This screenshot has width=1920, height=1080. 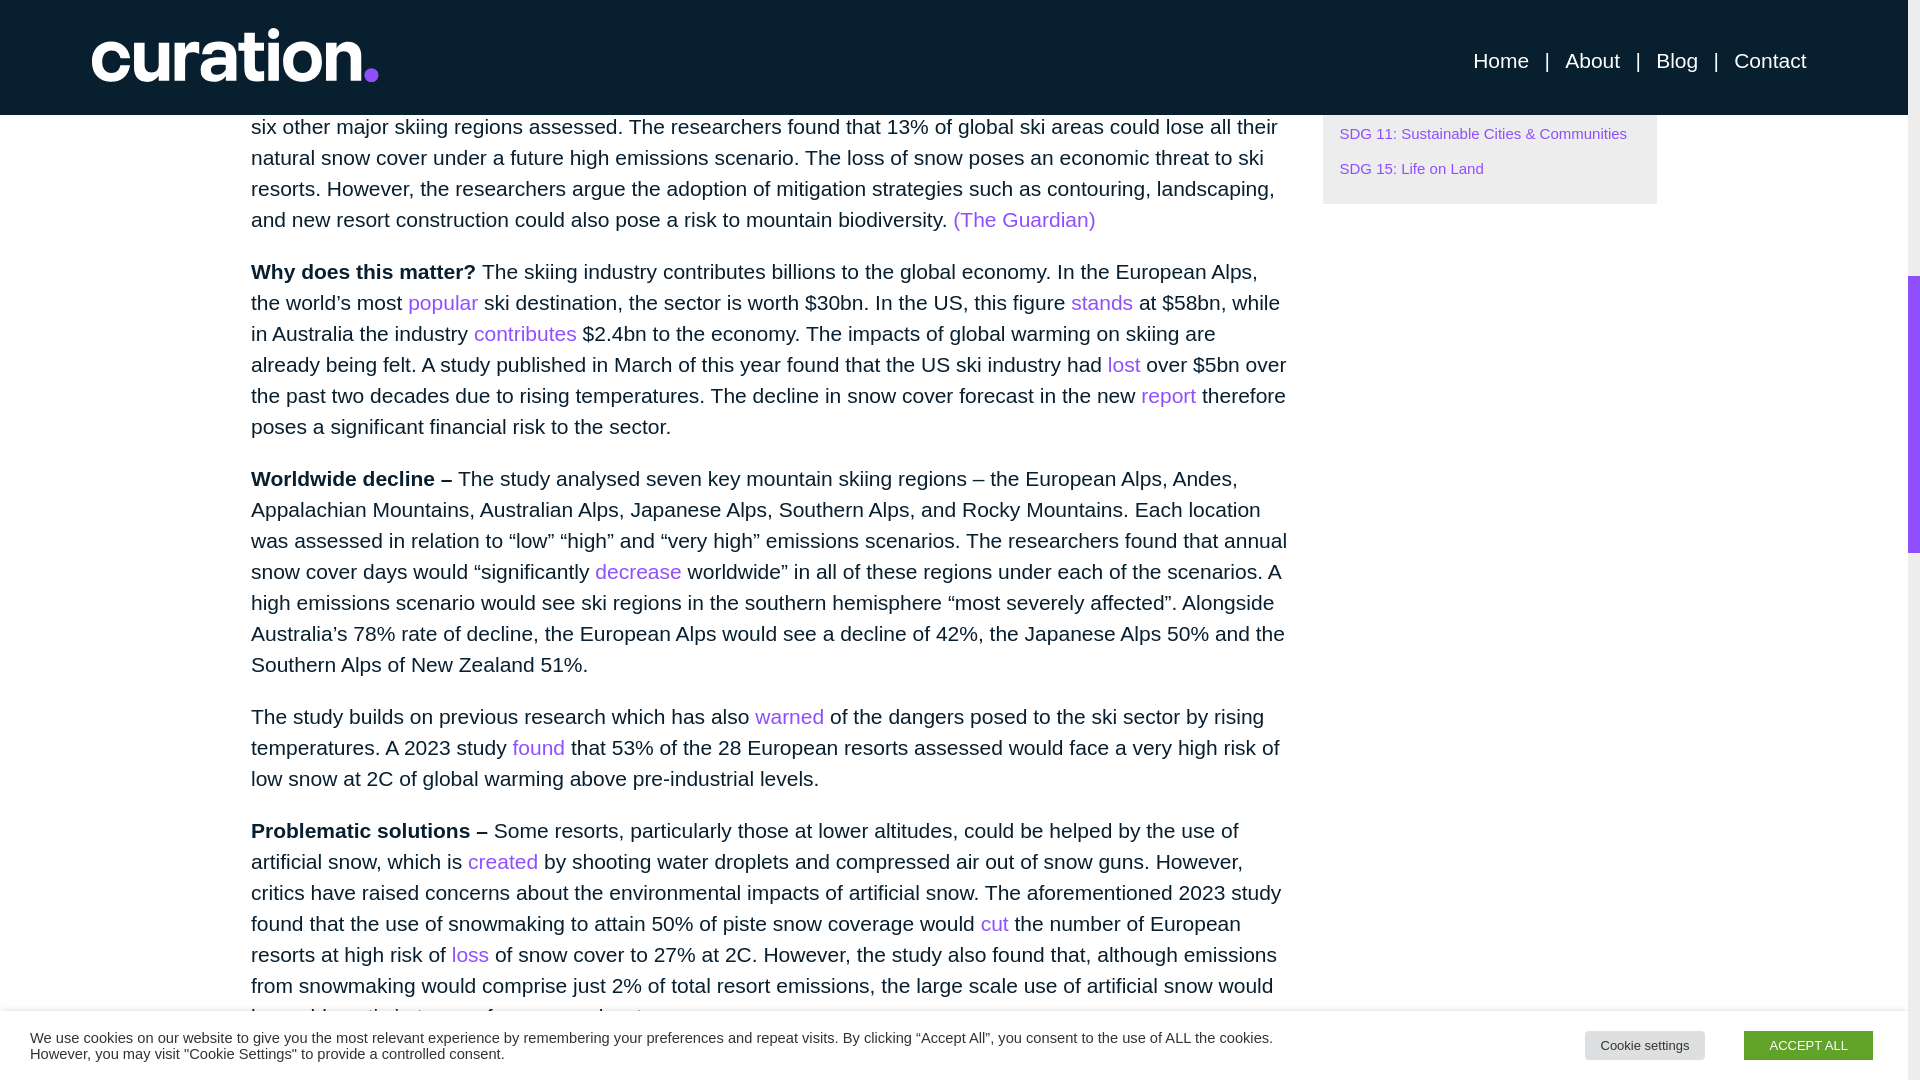 What do you see at coordinates (995, 923) in the screenshot?
I see `cut` at bounding box center [995, 923].